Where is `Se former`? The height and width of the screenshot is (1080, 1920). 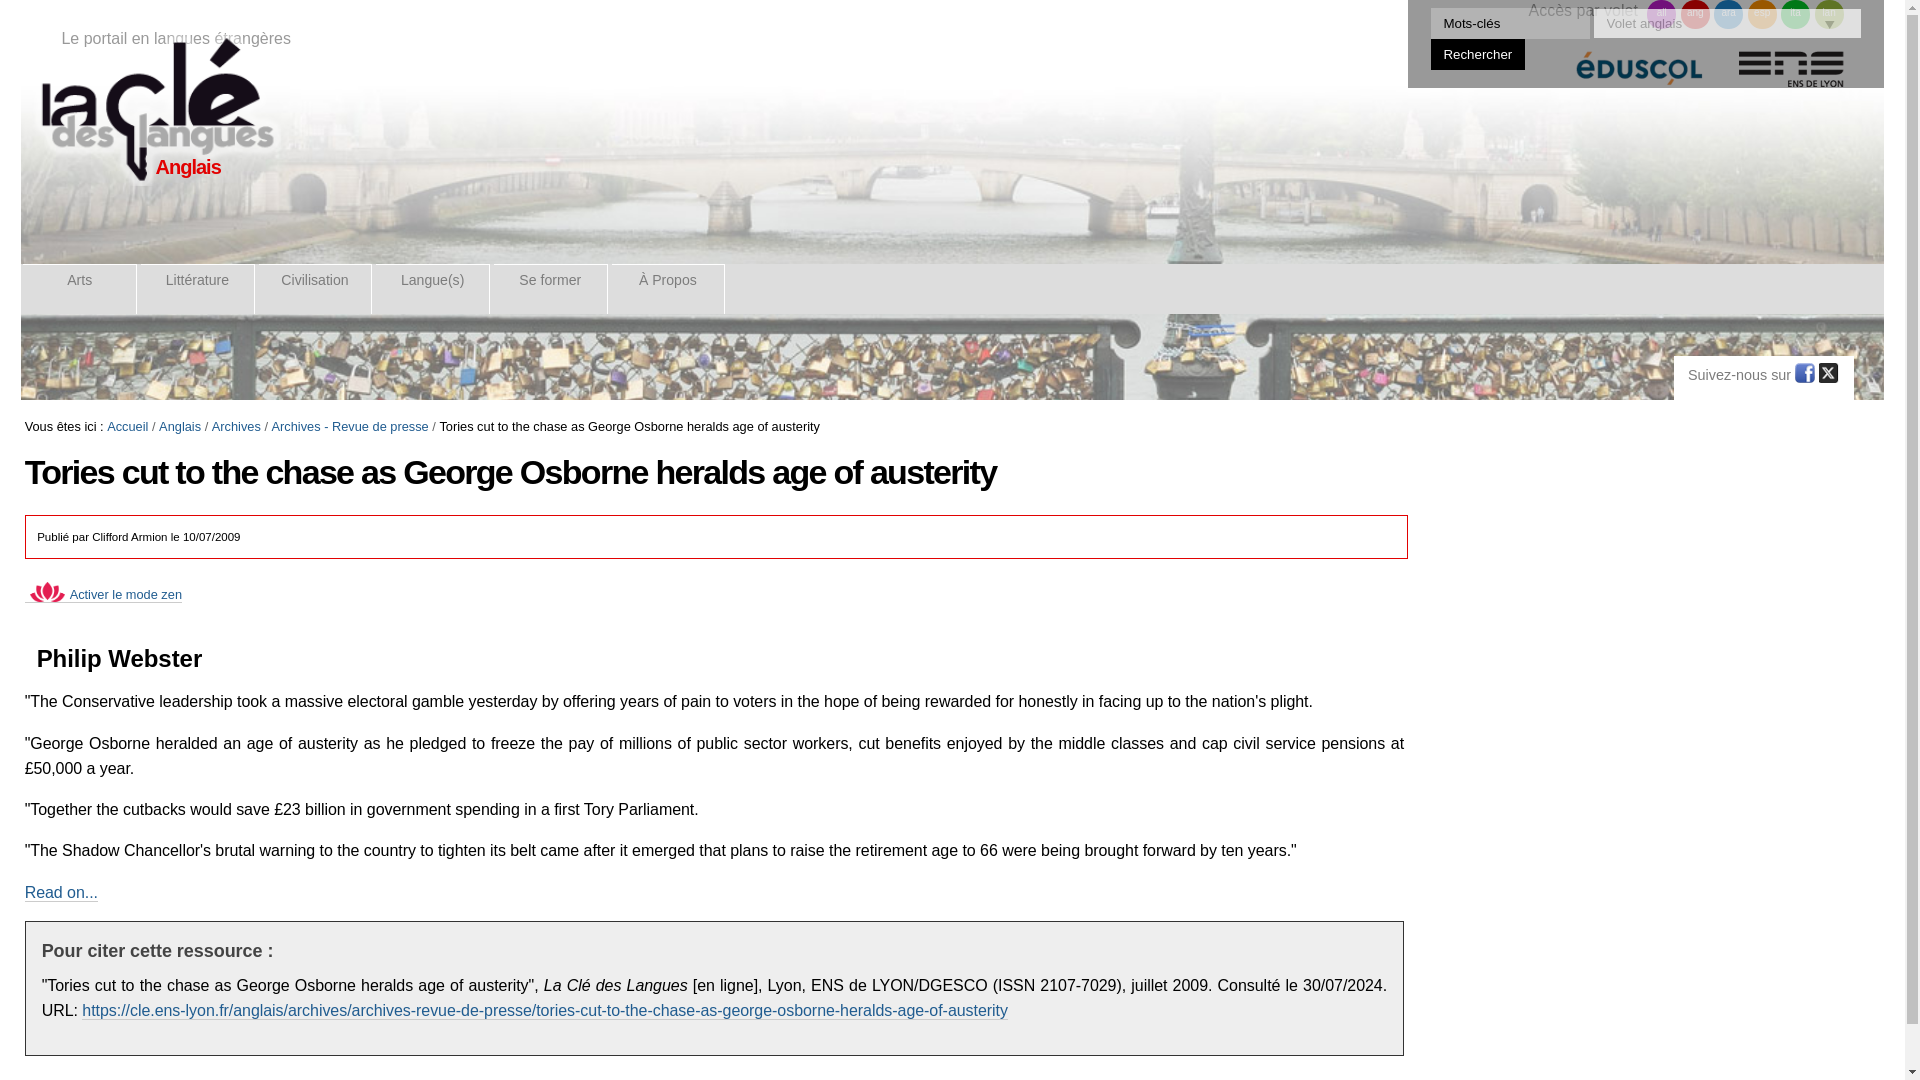 Se former is located at coordinates (550, 288).